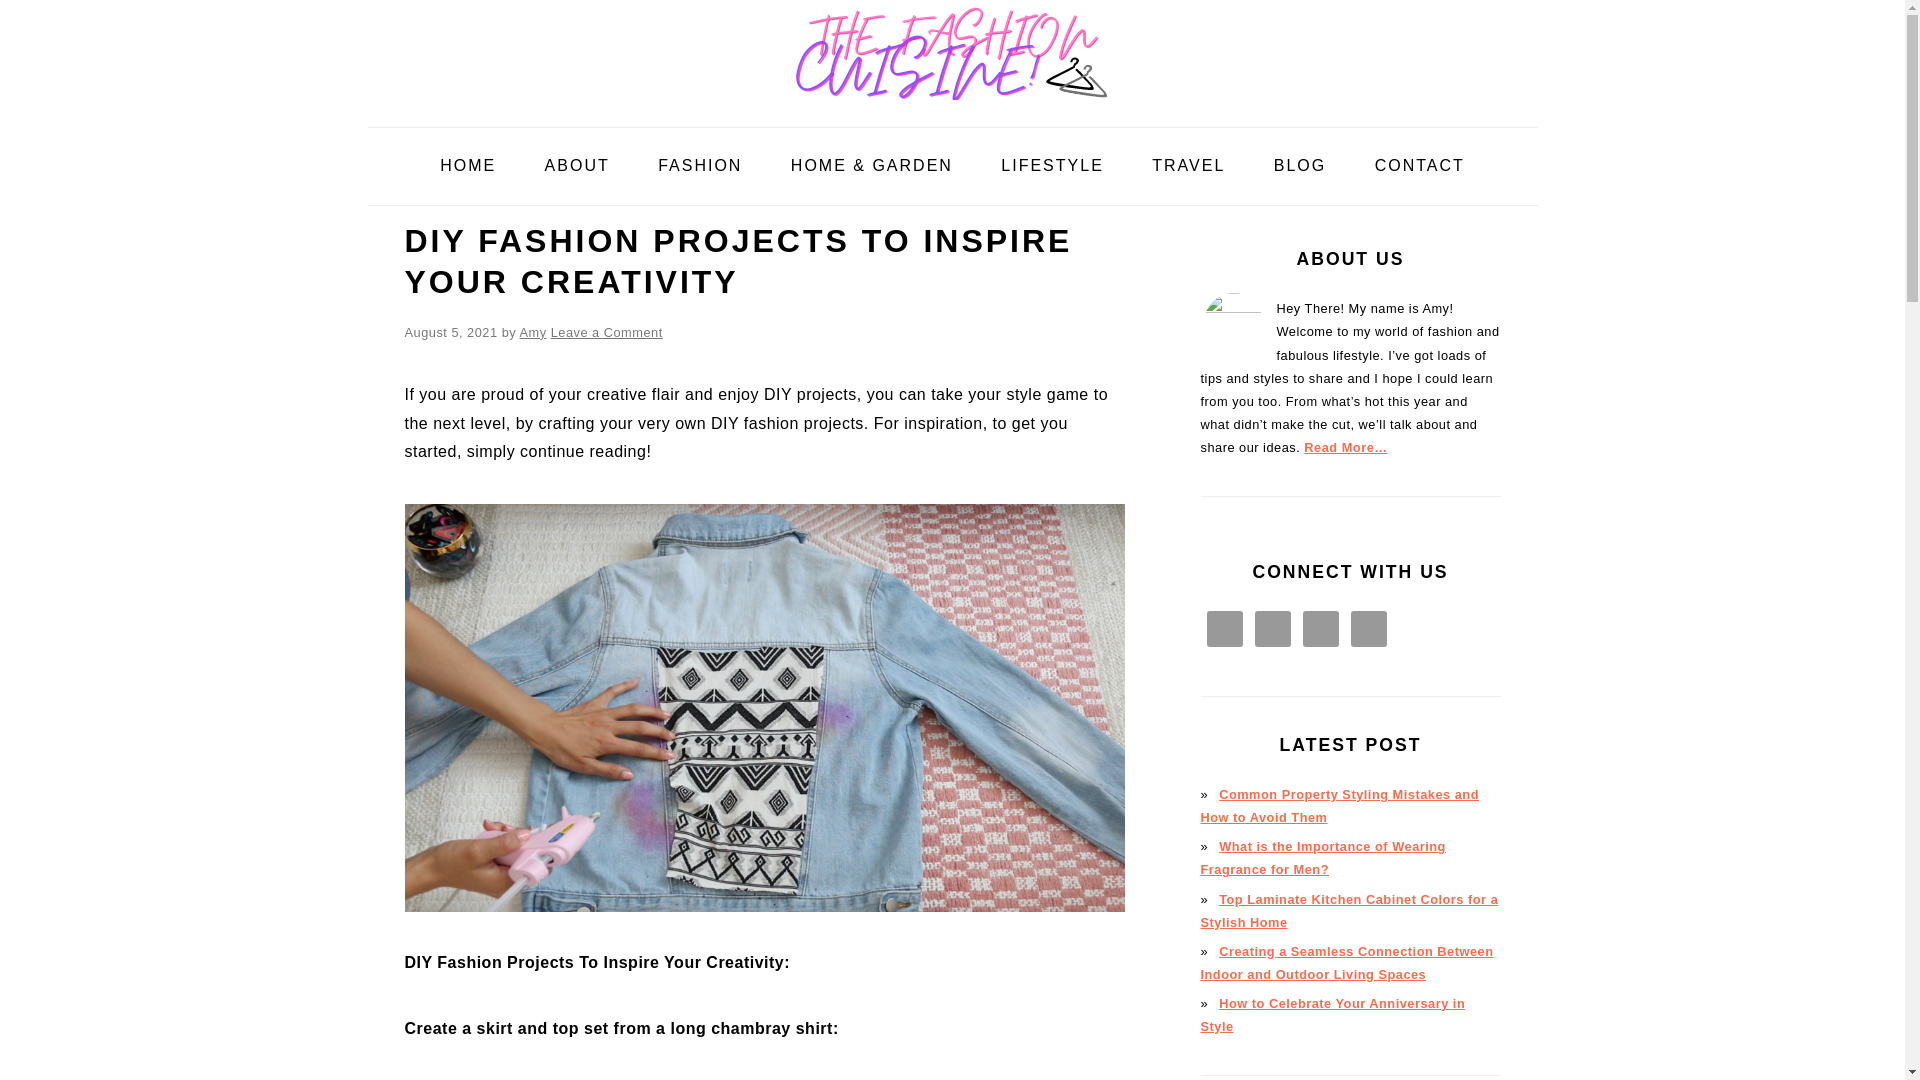 The image size is (1920, 1080). What do you see at coordinates (467, 166) in the screenshot?
I see `HOME` at bounding box center [467, 166].